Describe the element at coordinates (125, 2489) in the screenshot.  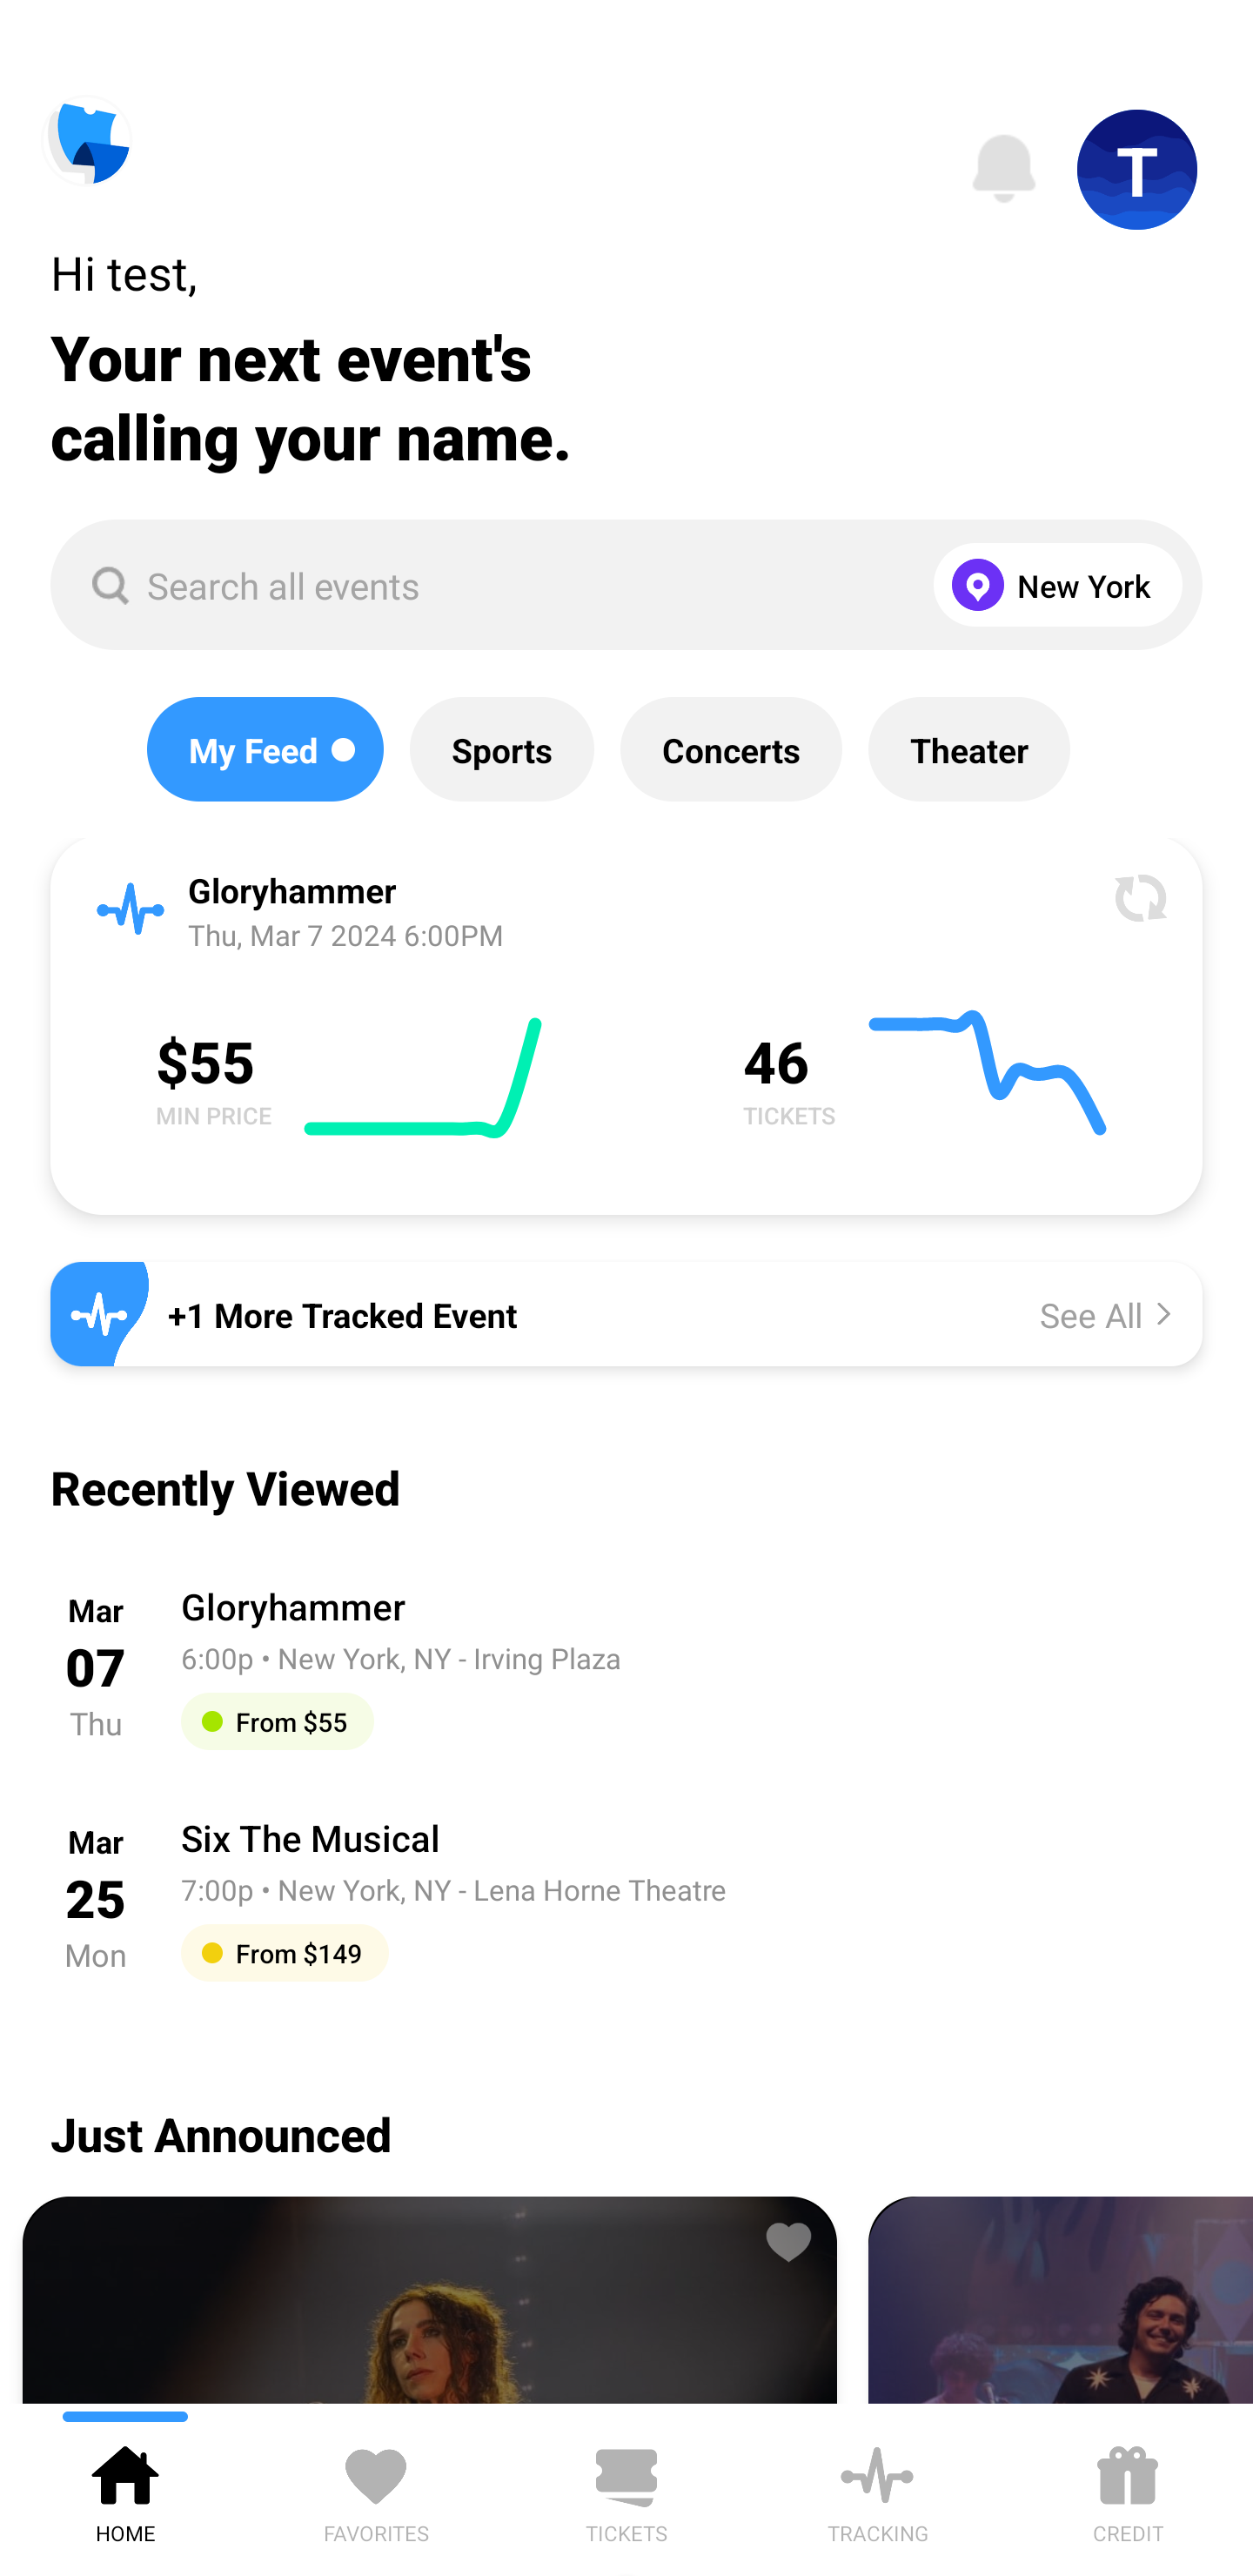
I see `HOME` at that location.